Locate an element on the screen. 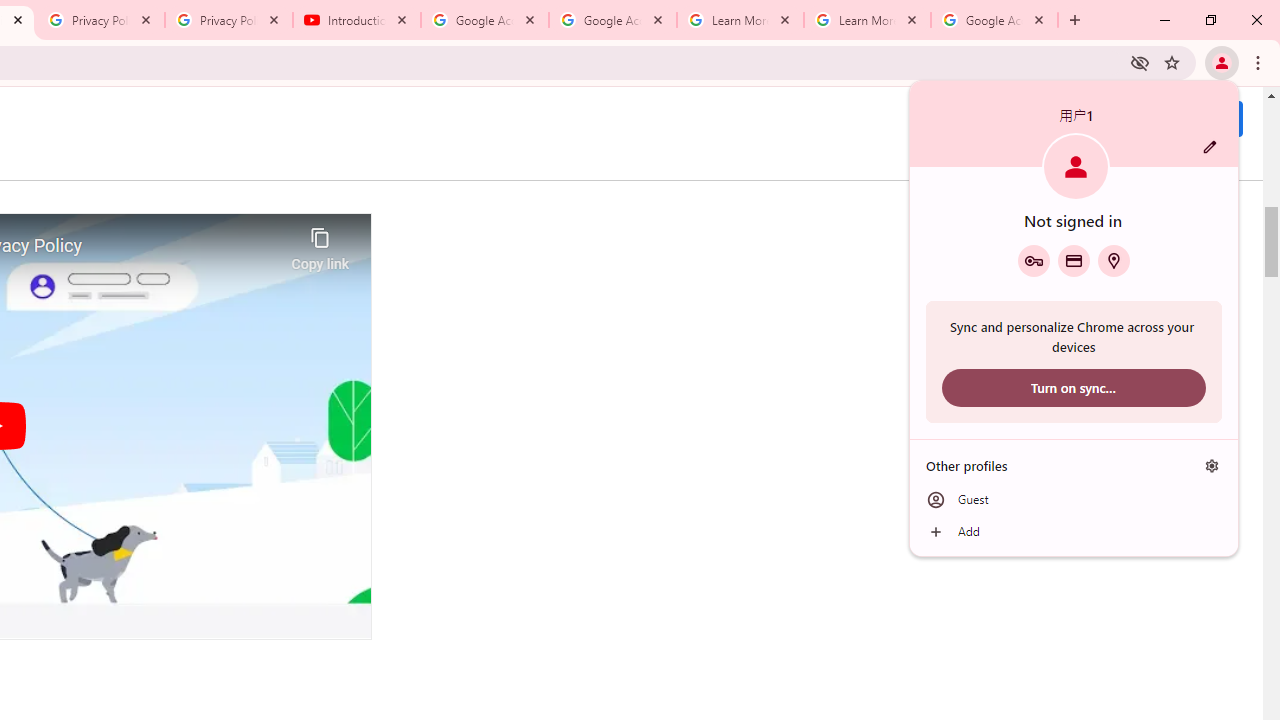 This screenshot has width=1280, height=720. Copy link is located at coordinates (320, 244).